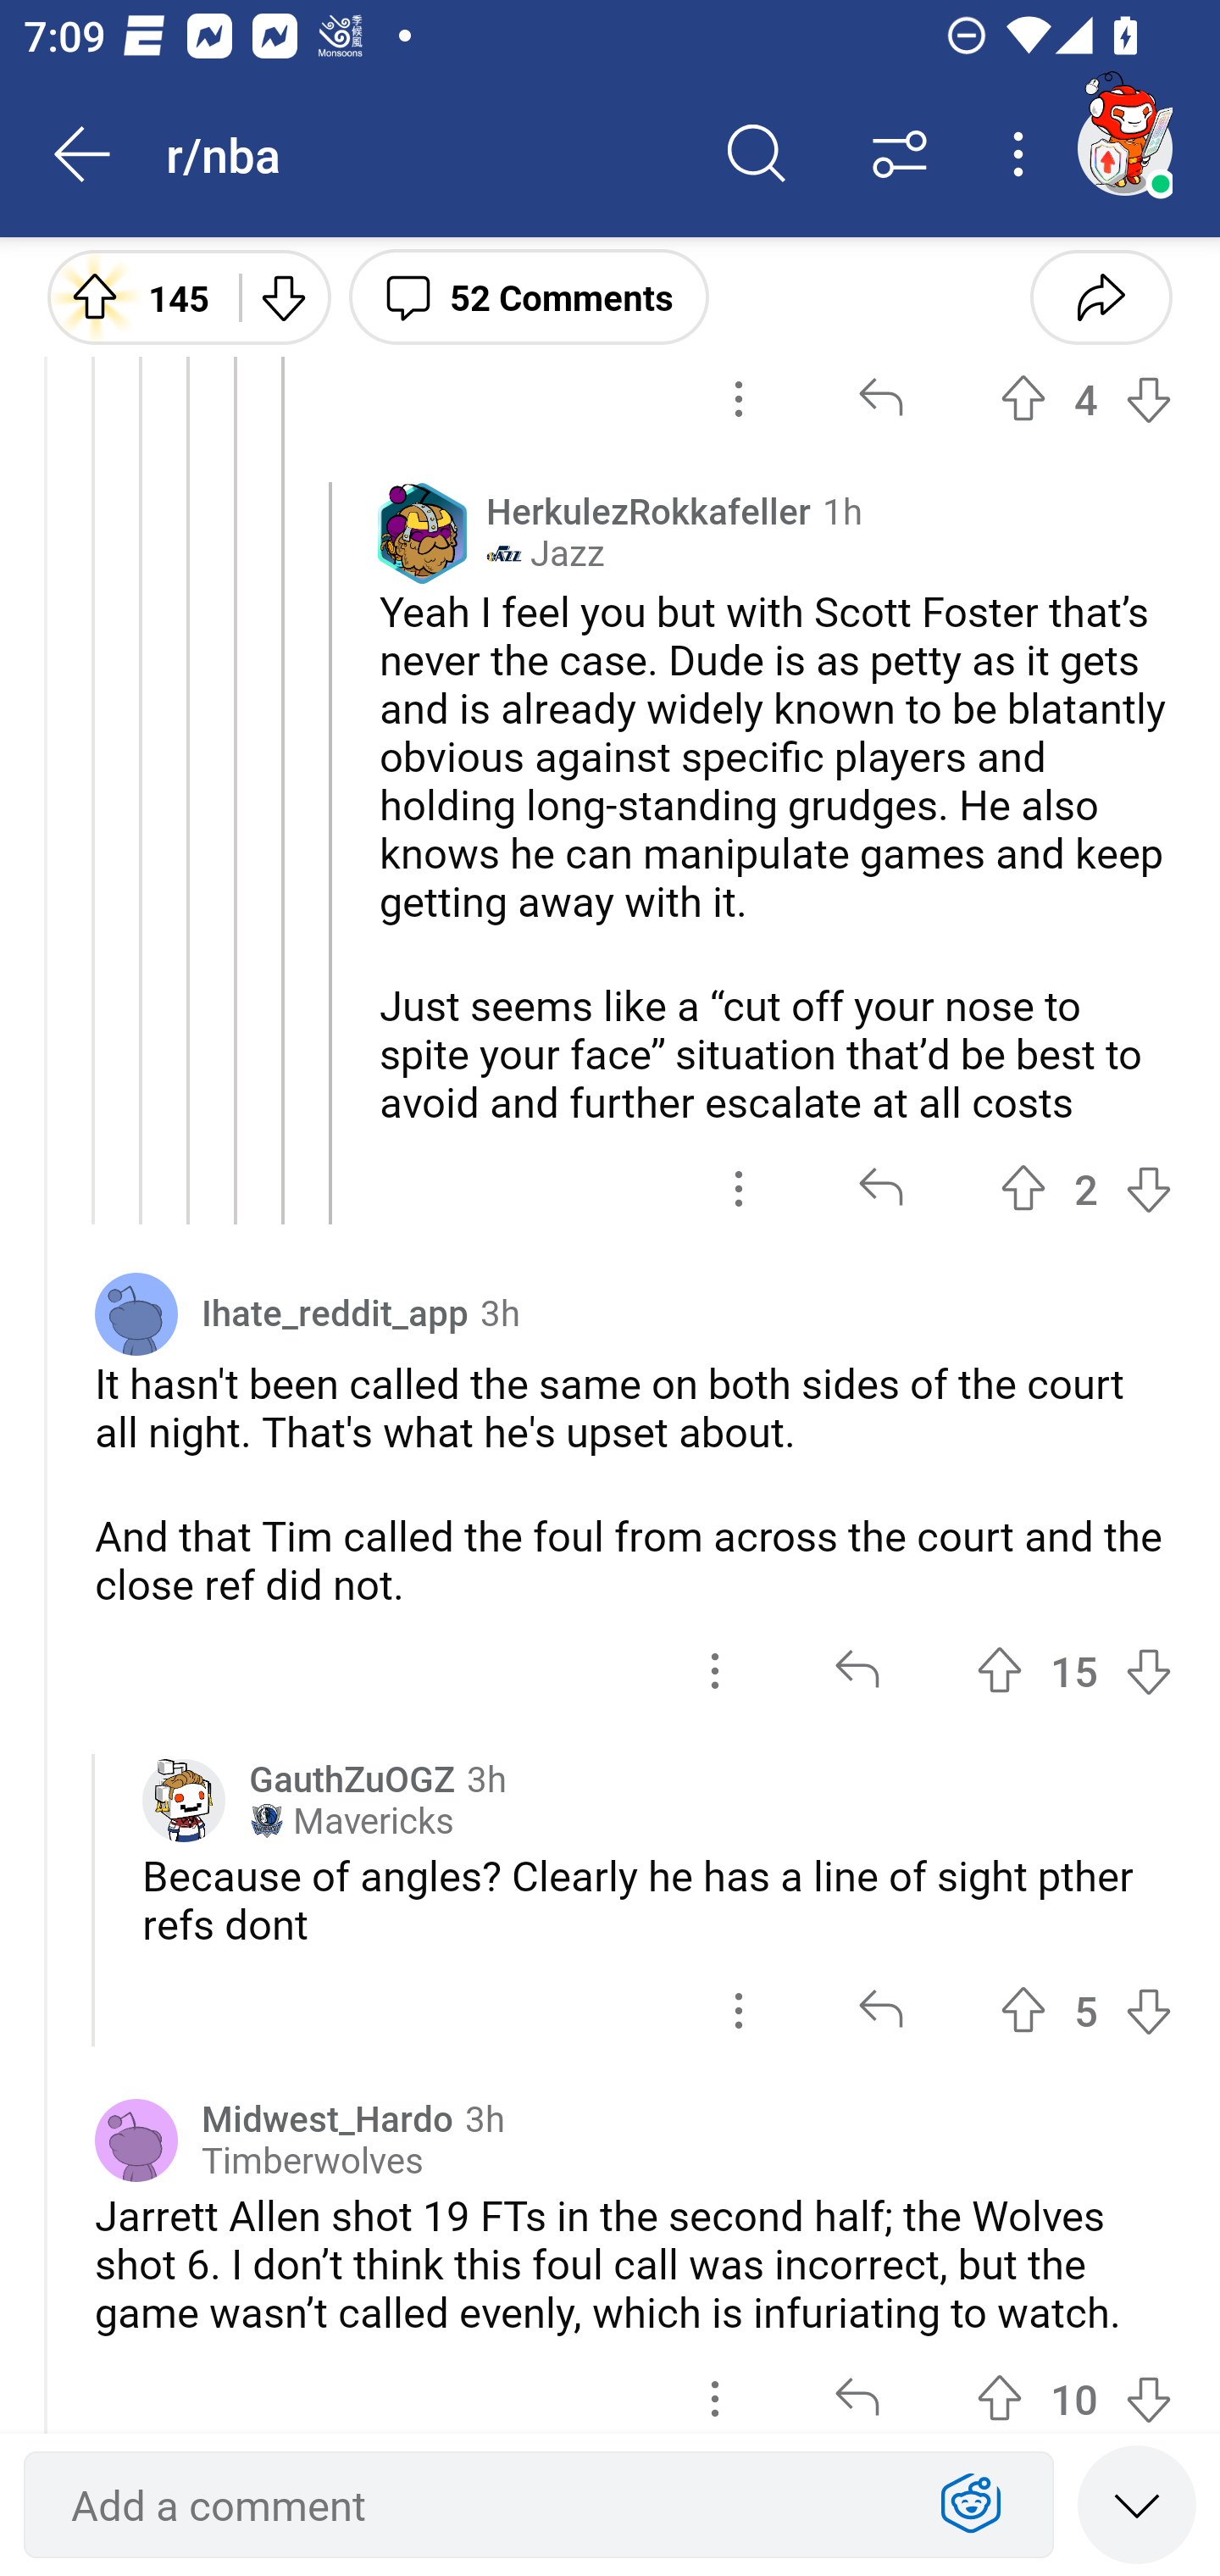 This screenshot has height=2576, width=1220. I want to click on Sort comments, so click(900, 154).